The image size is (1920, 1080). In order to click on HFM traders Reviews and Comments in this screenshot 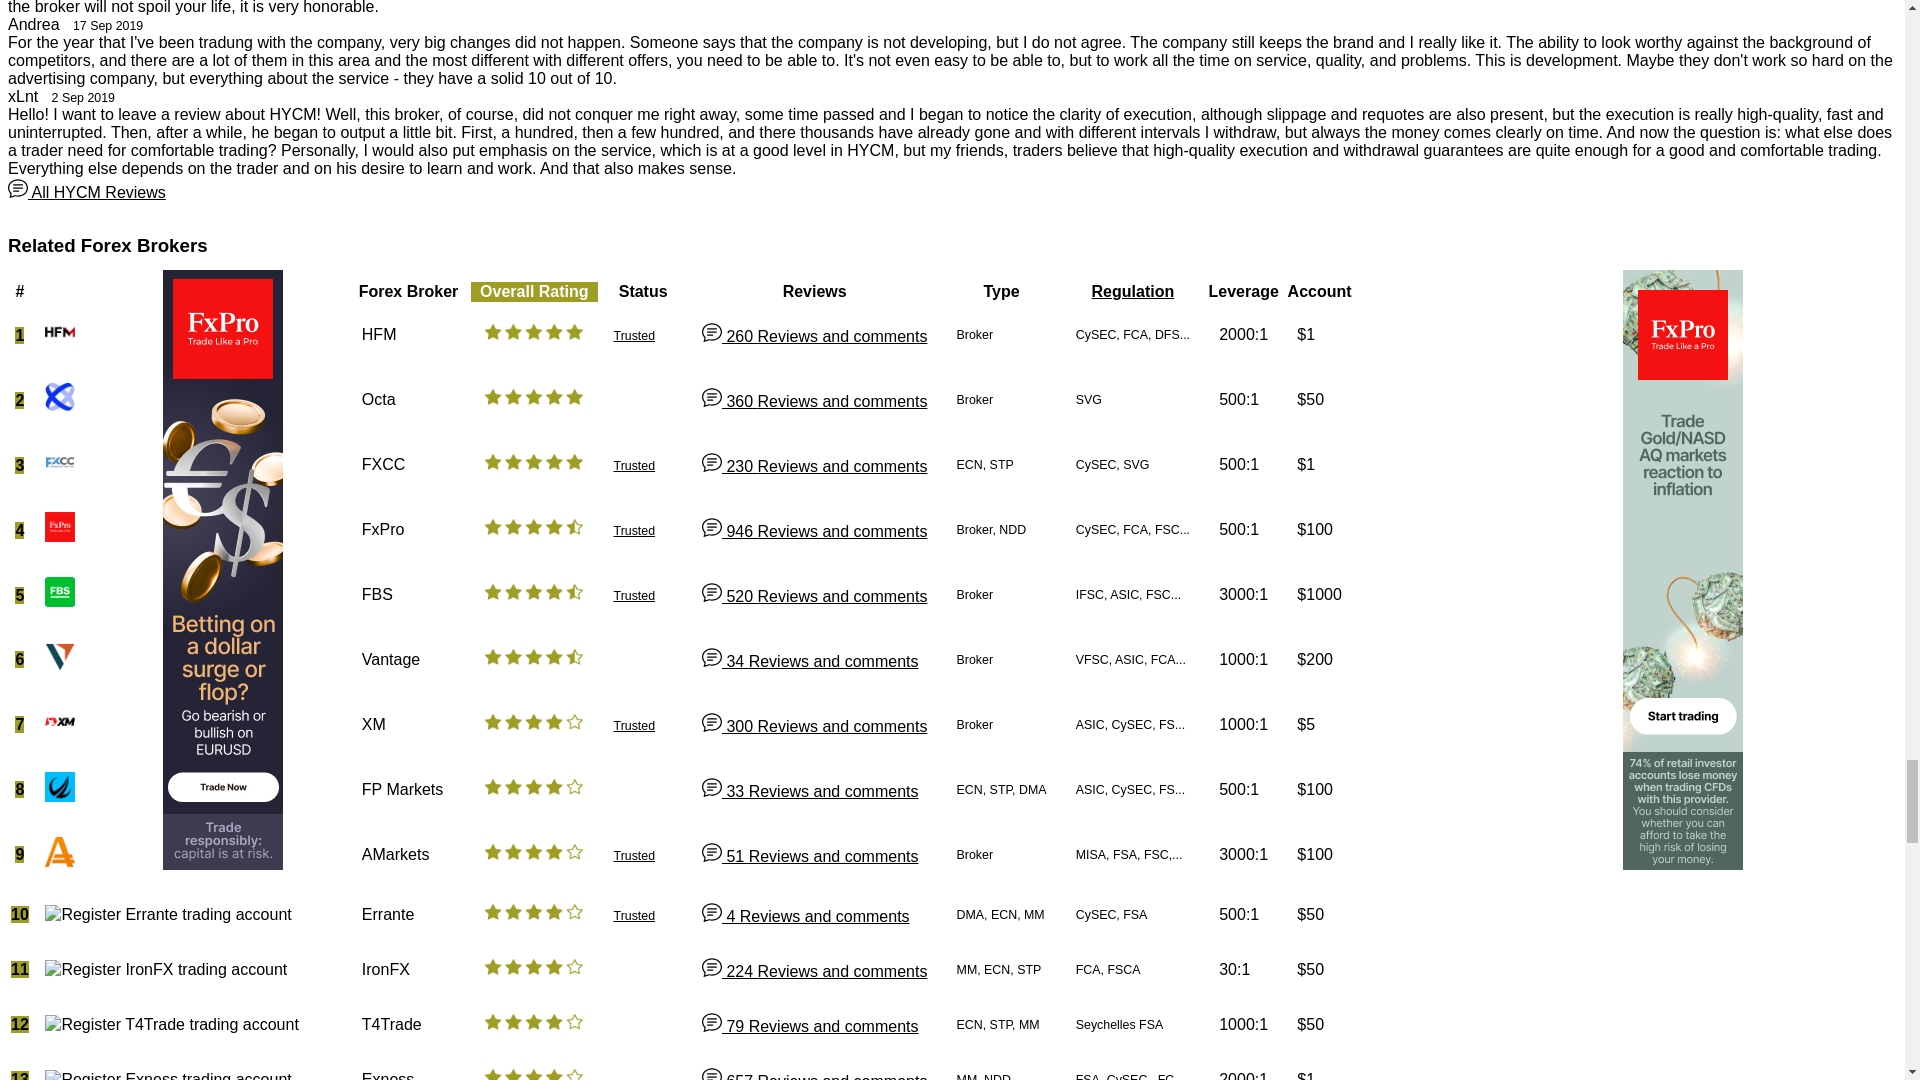, I will do `click(814, 336)`.